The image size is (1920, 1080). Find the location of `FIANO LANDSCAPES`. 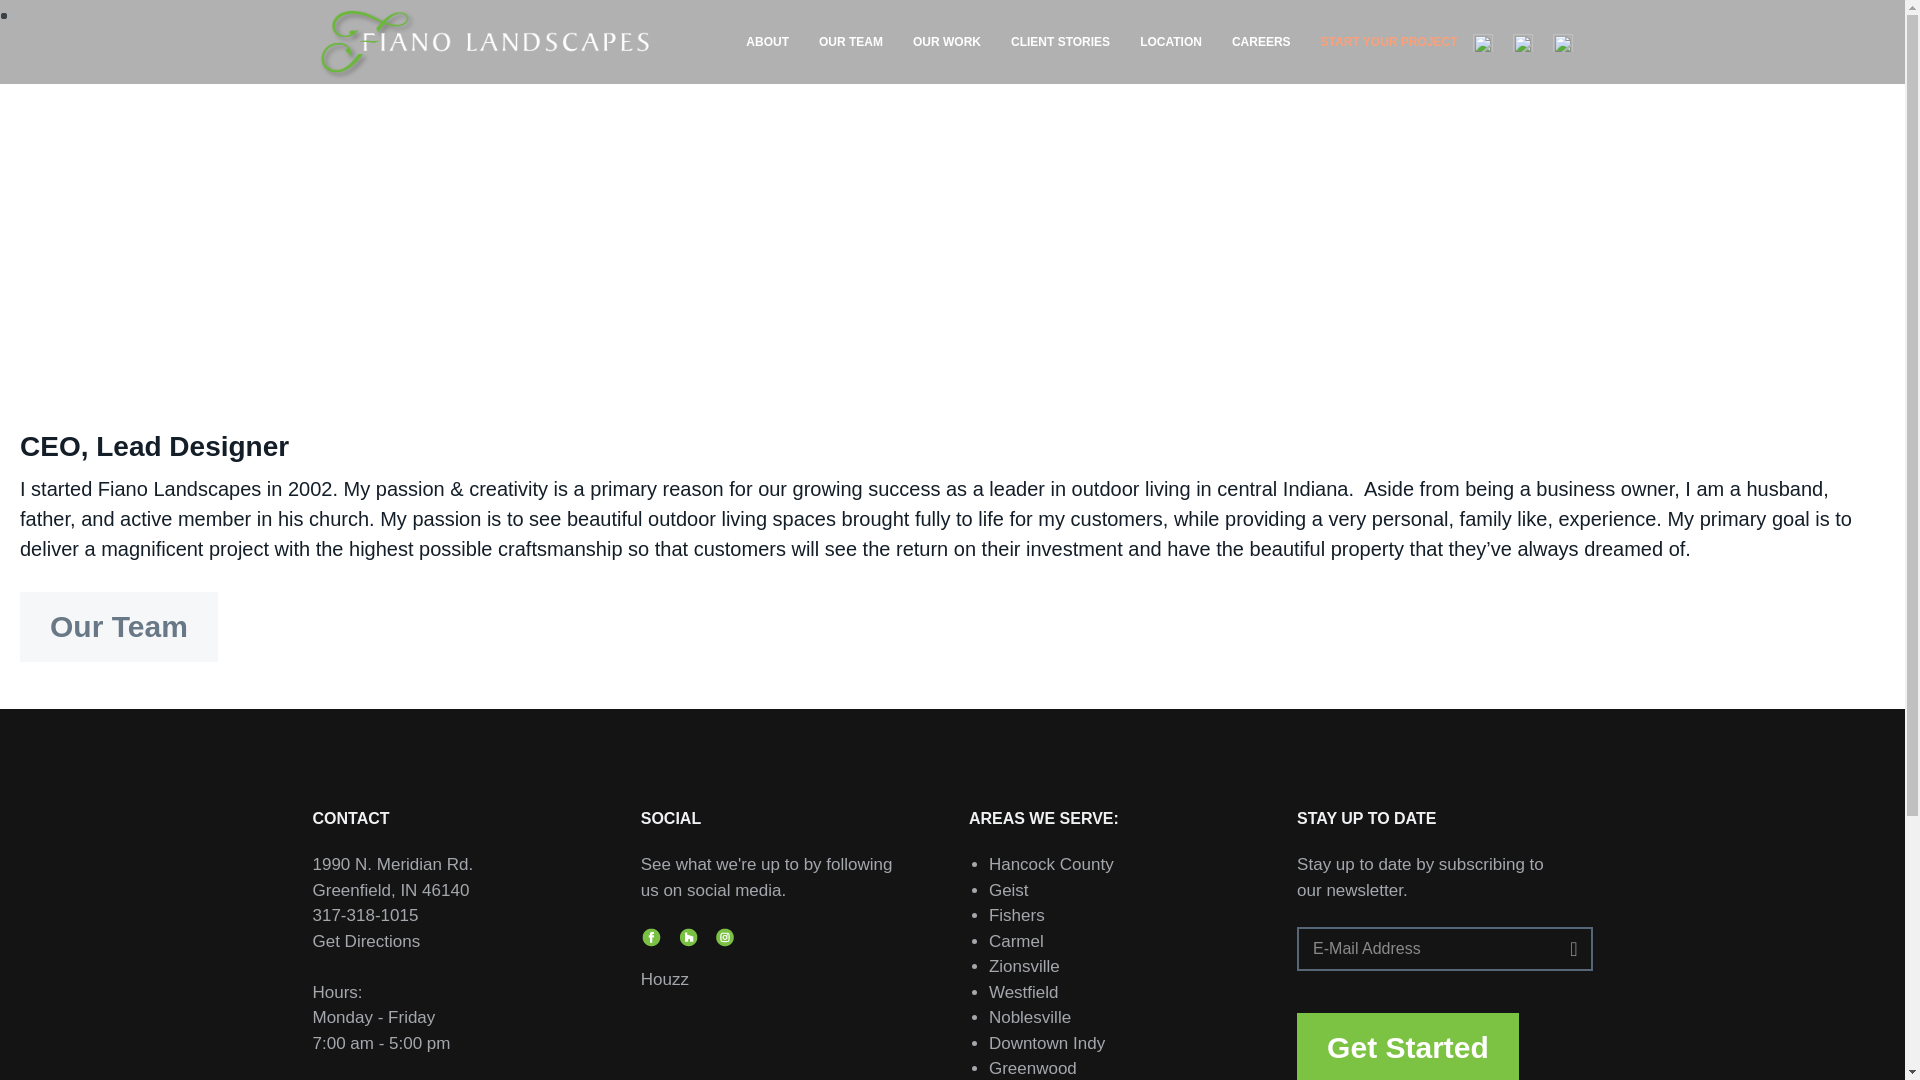

FIANO LANDSCAPES is located at coordinates (399, 88).